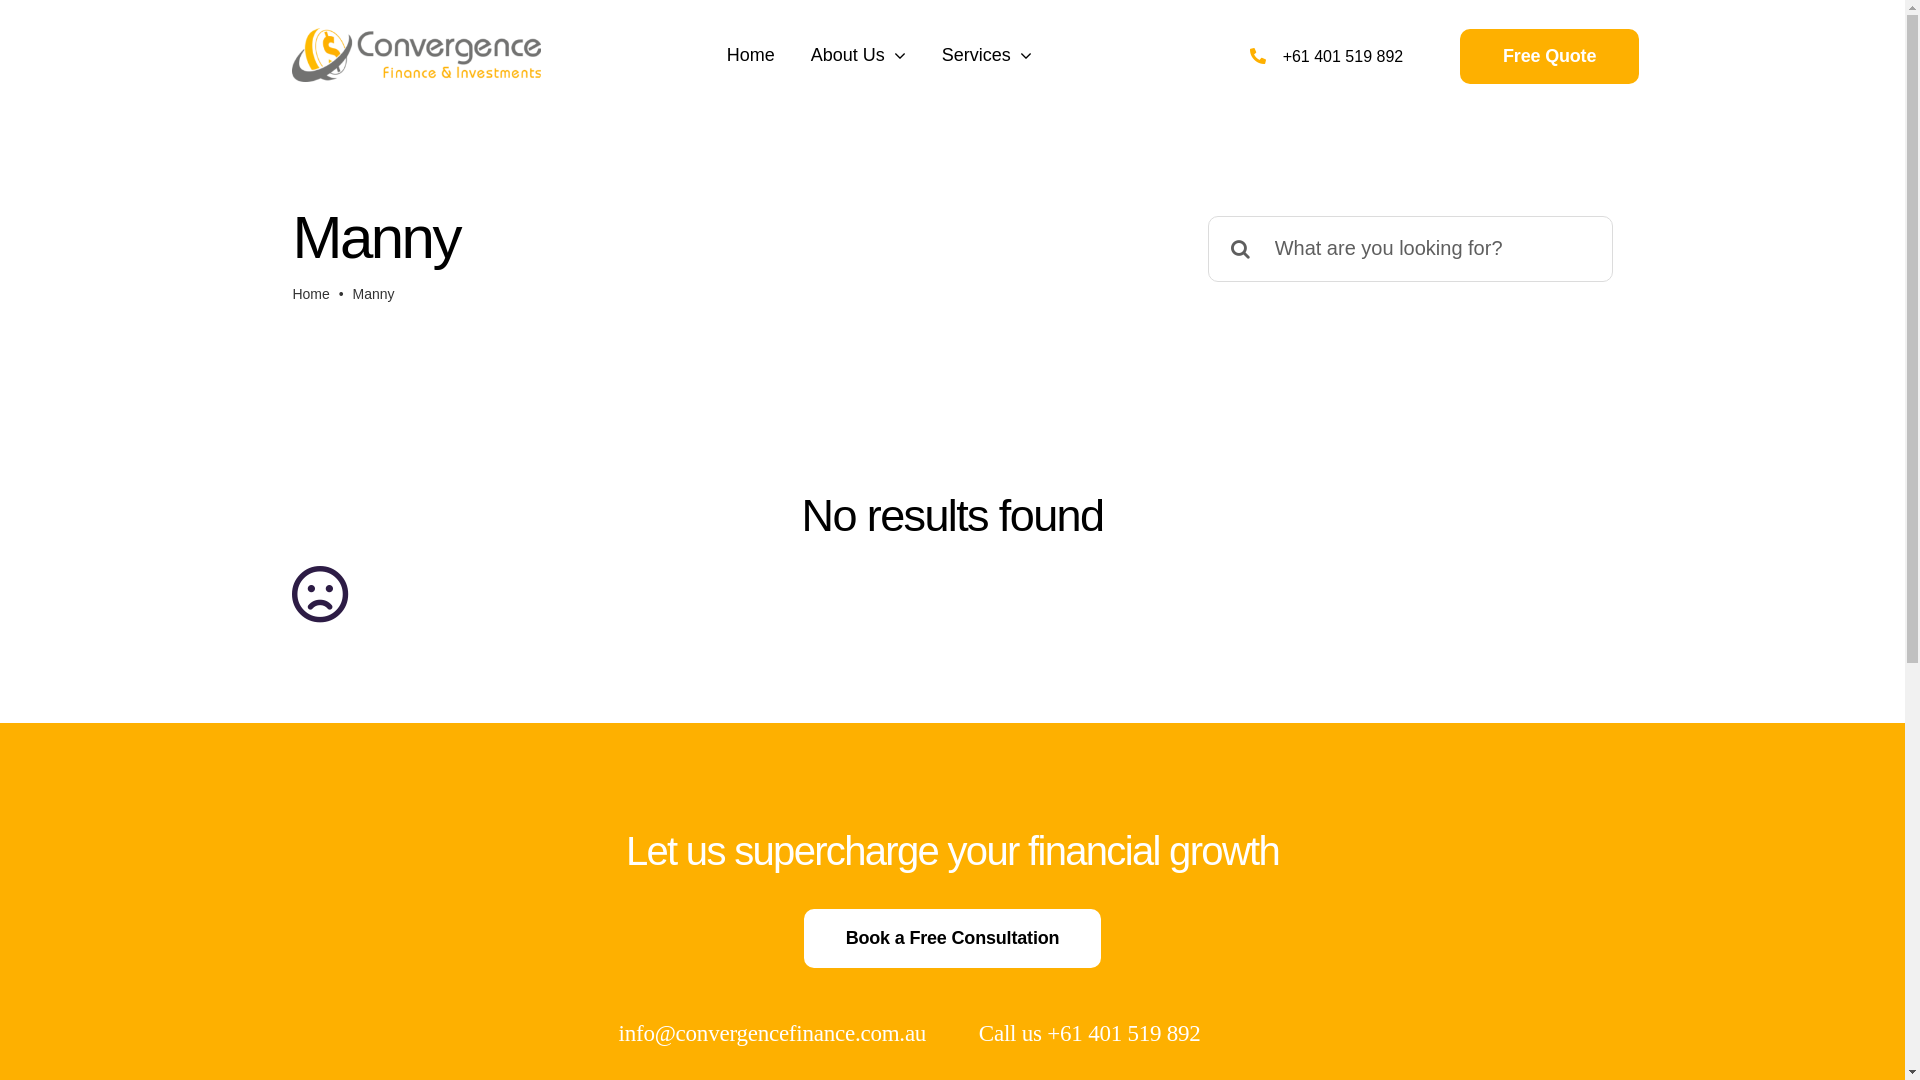  What do you see at coordinates (953, 938) in the screenshot?
I see `Book a Free Consultation` at bounding box center [953, 938].